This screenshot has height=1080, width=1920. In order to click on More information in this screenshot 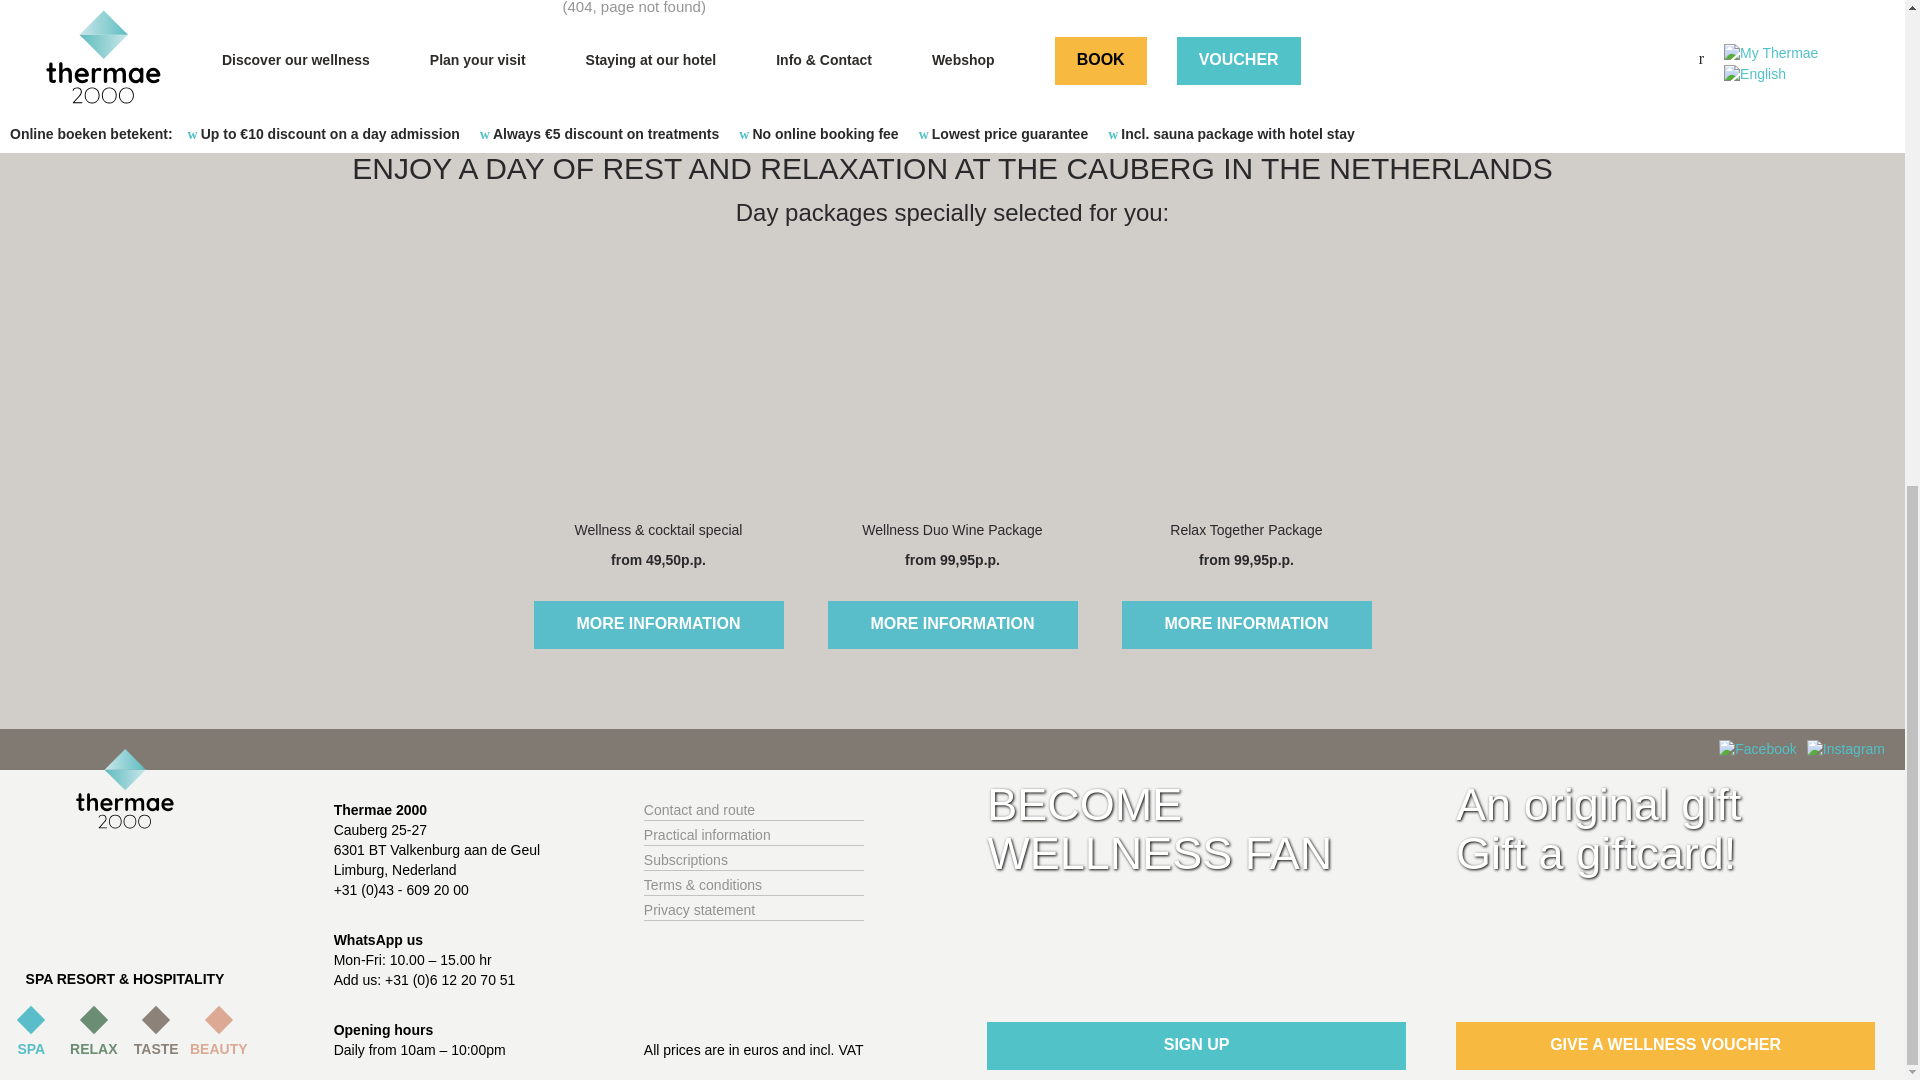, I will do `click(952, 624)`.